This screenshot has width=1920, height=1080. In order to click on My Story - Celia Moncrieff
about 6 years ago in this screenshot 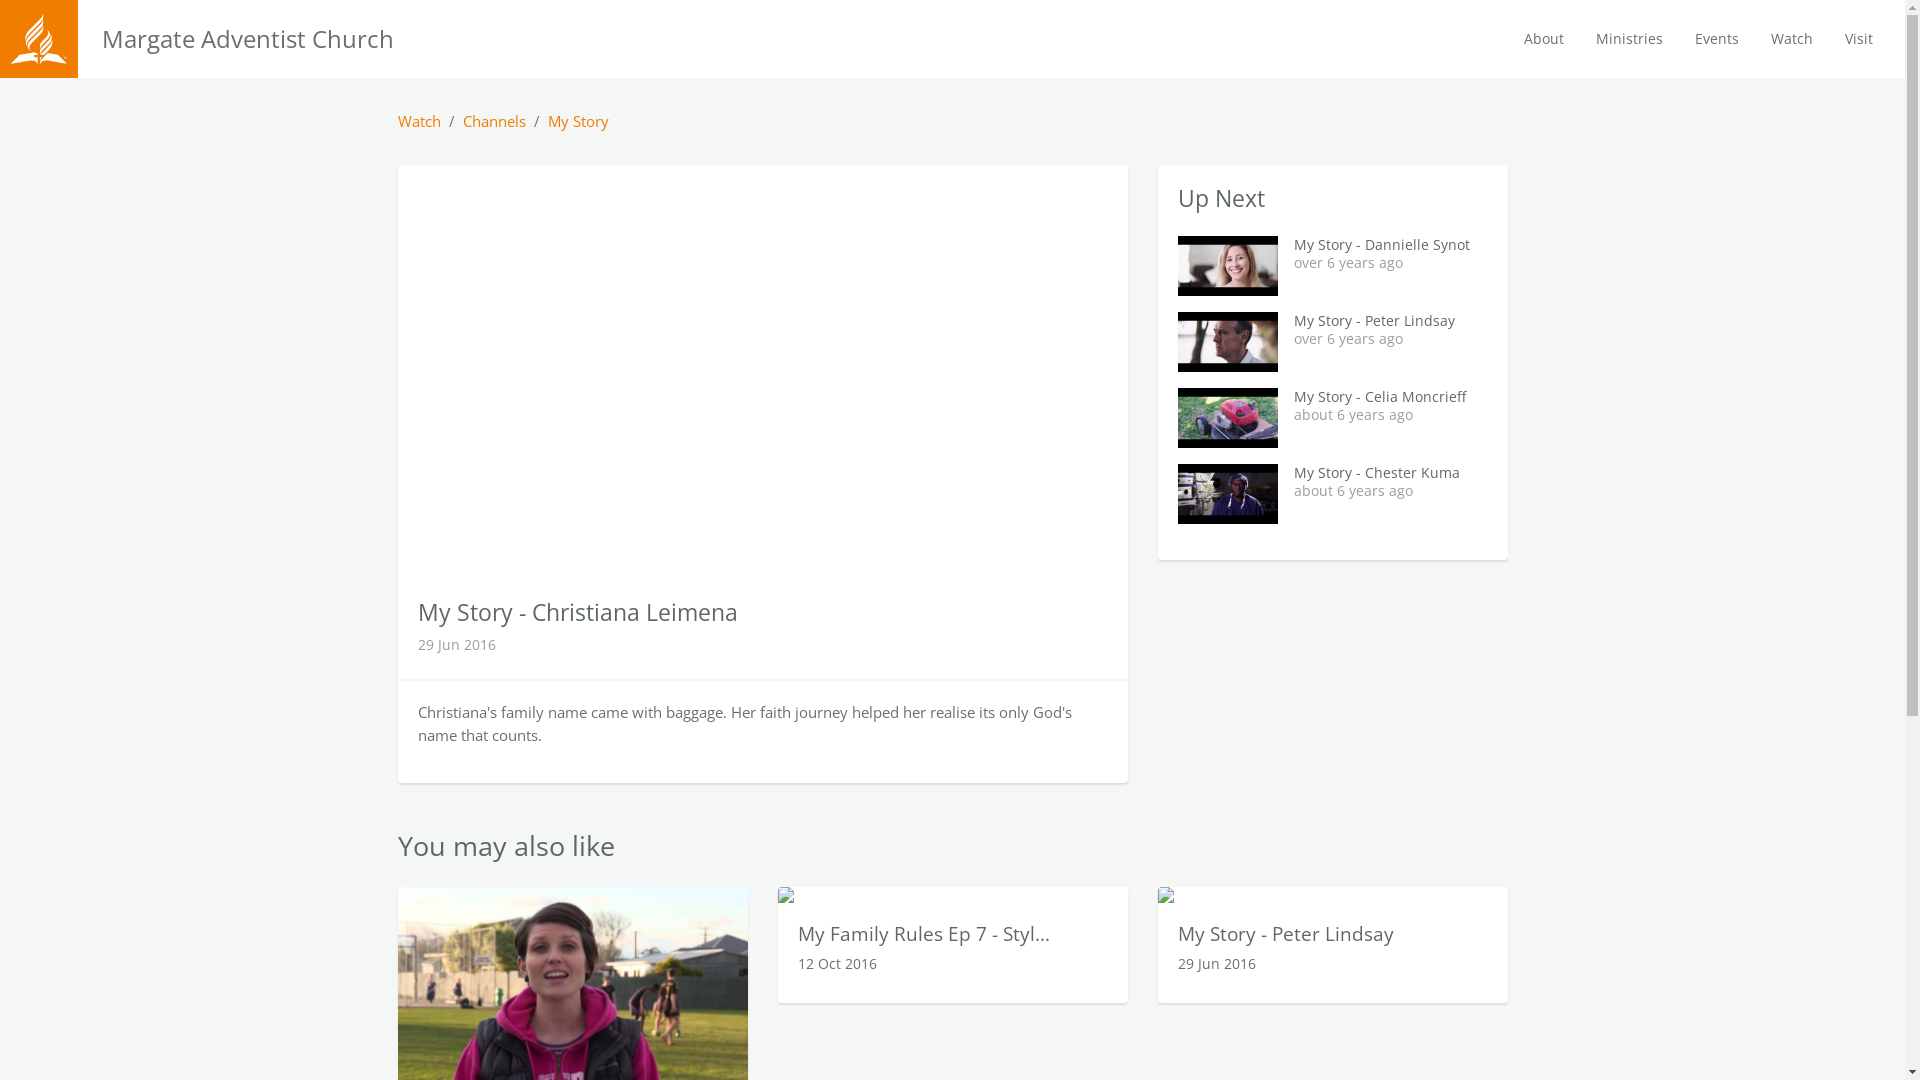, I will do `click(1333, 418)`.